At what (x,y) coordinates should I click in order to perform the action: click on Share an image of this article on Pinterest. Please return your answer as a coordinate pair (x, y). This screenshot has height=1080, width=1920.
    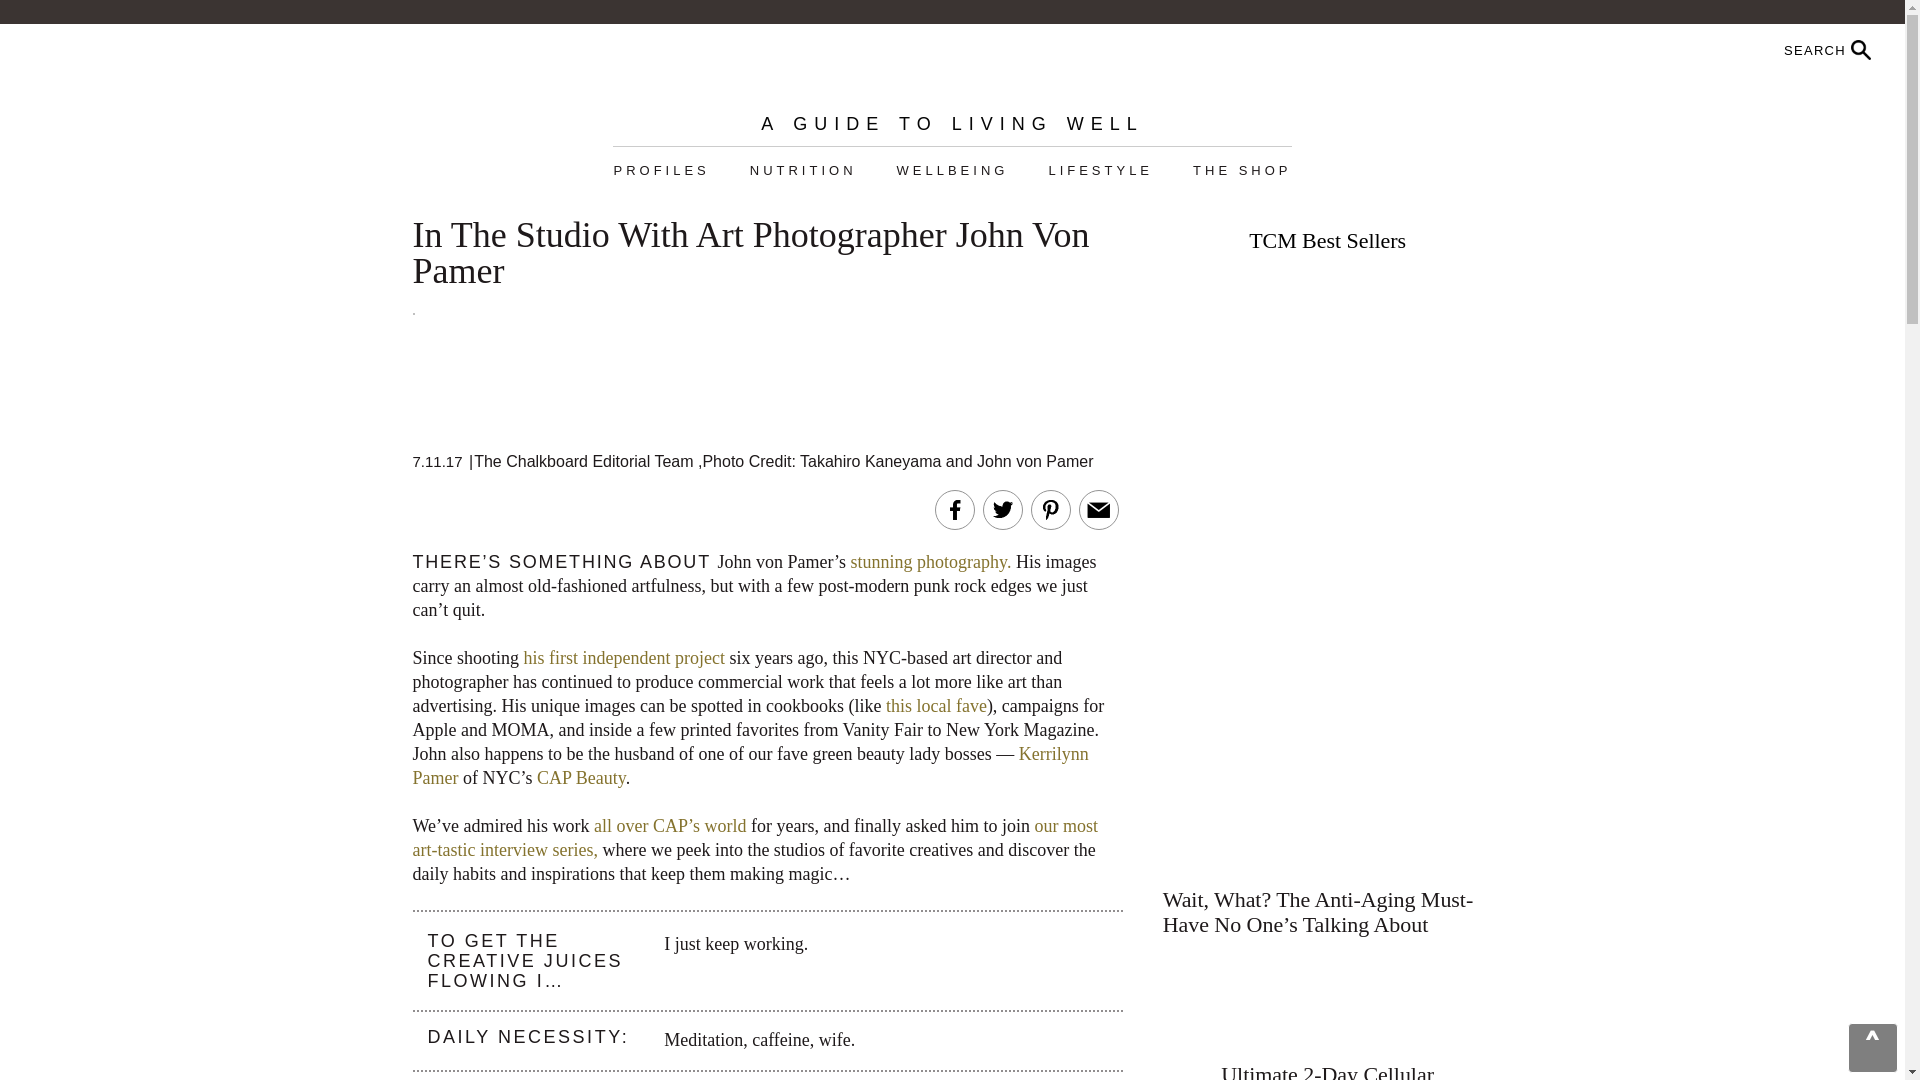
    Looking at the image, I should click on (1050, 509).